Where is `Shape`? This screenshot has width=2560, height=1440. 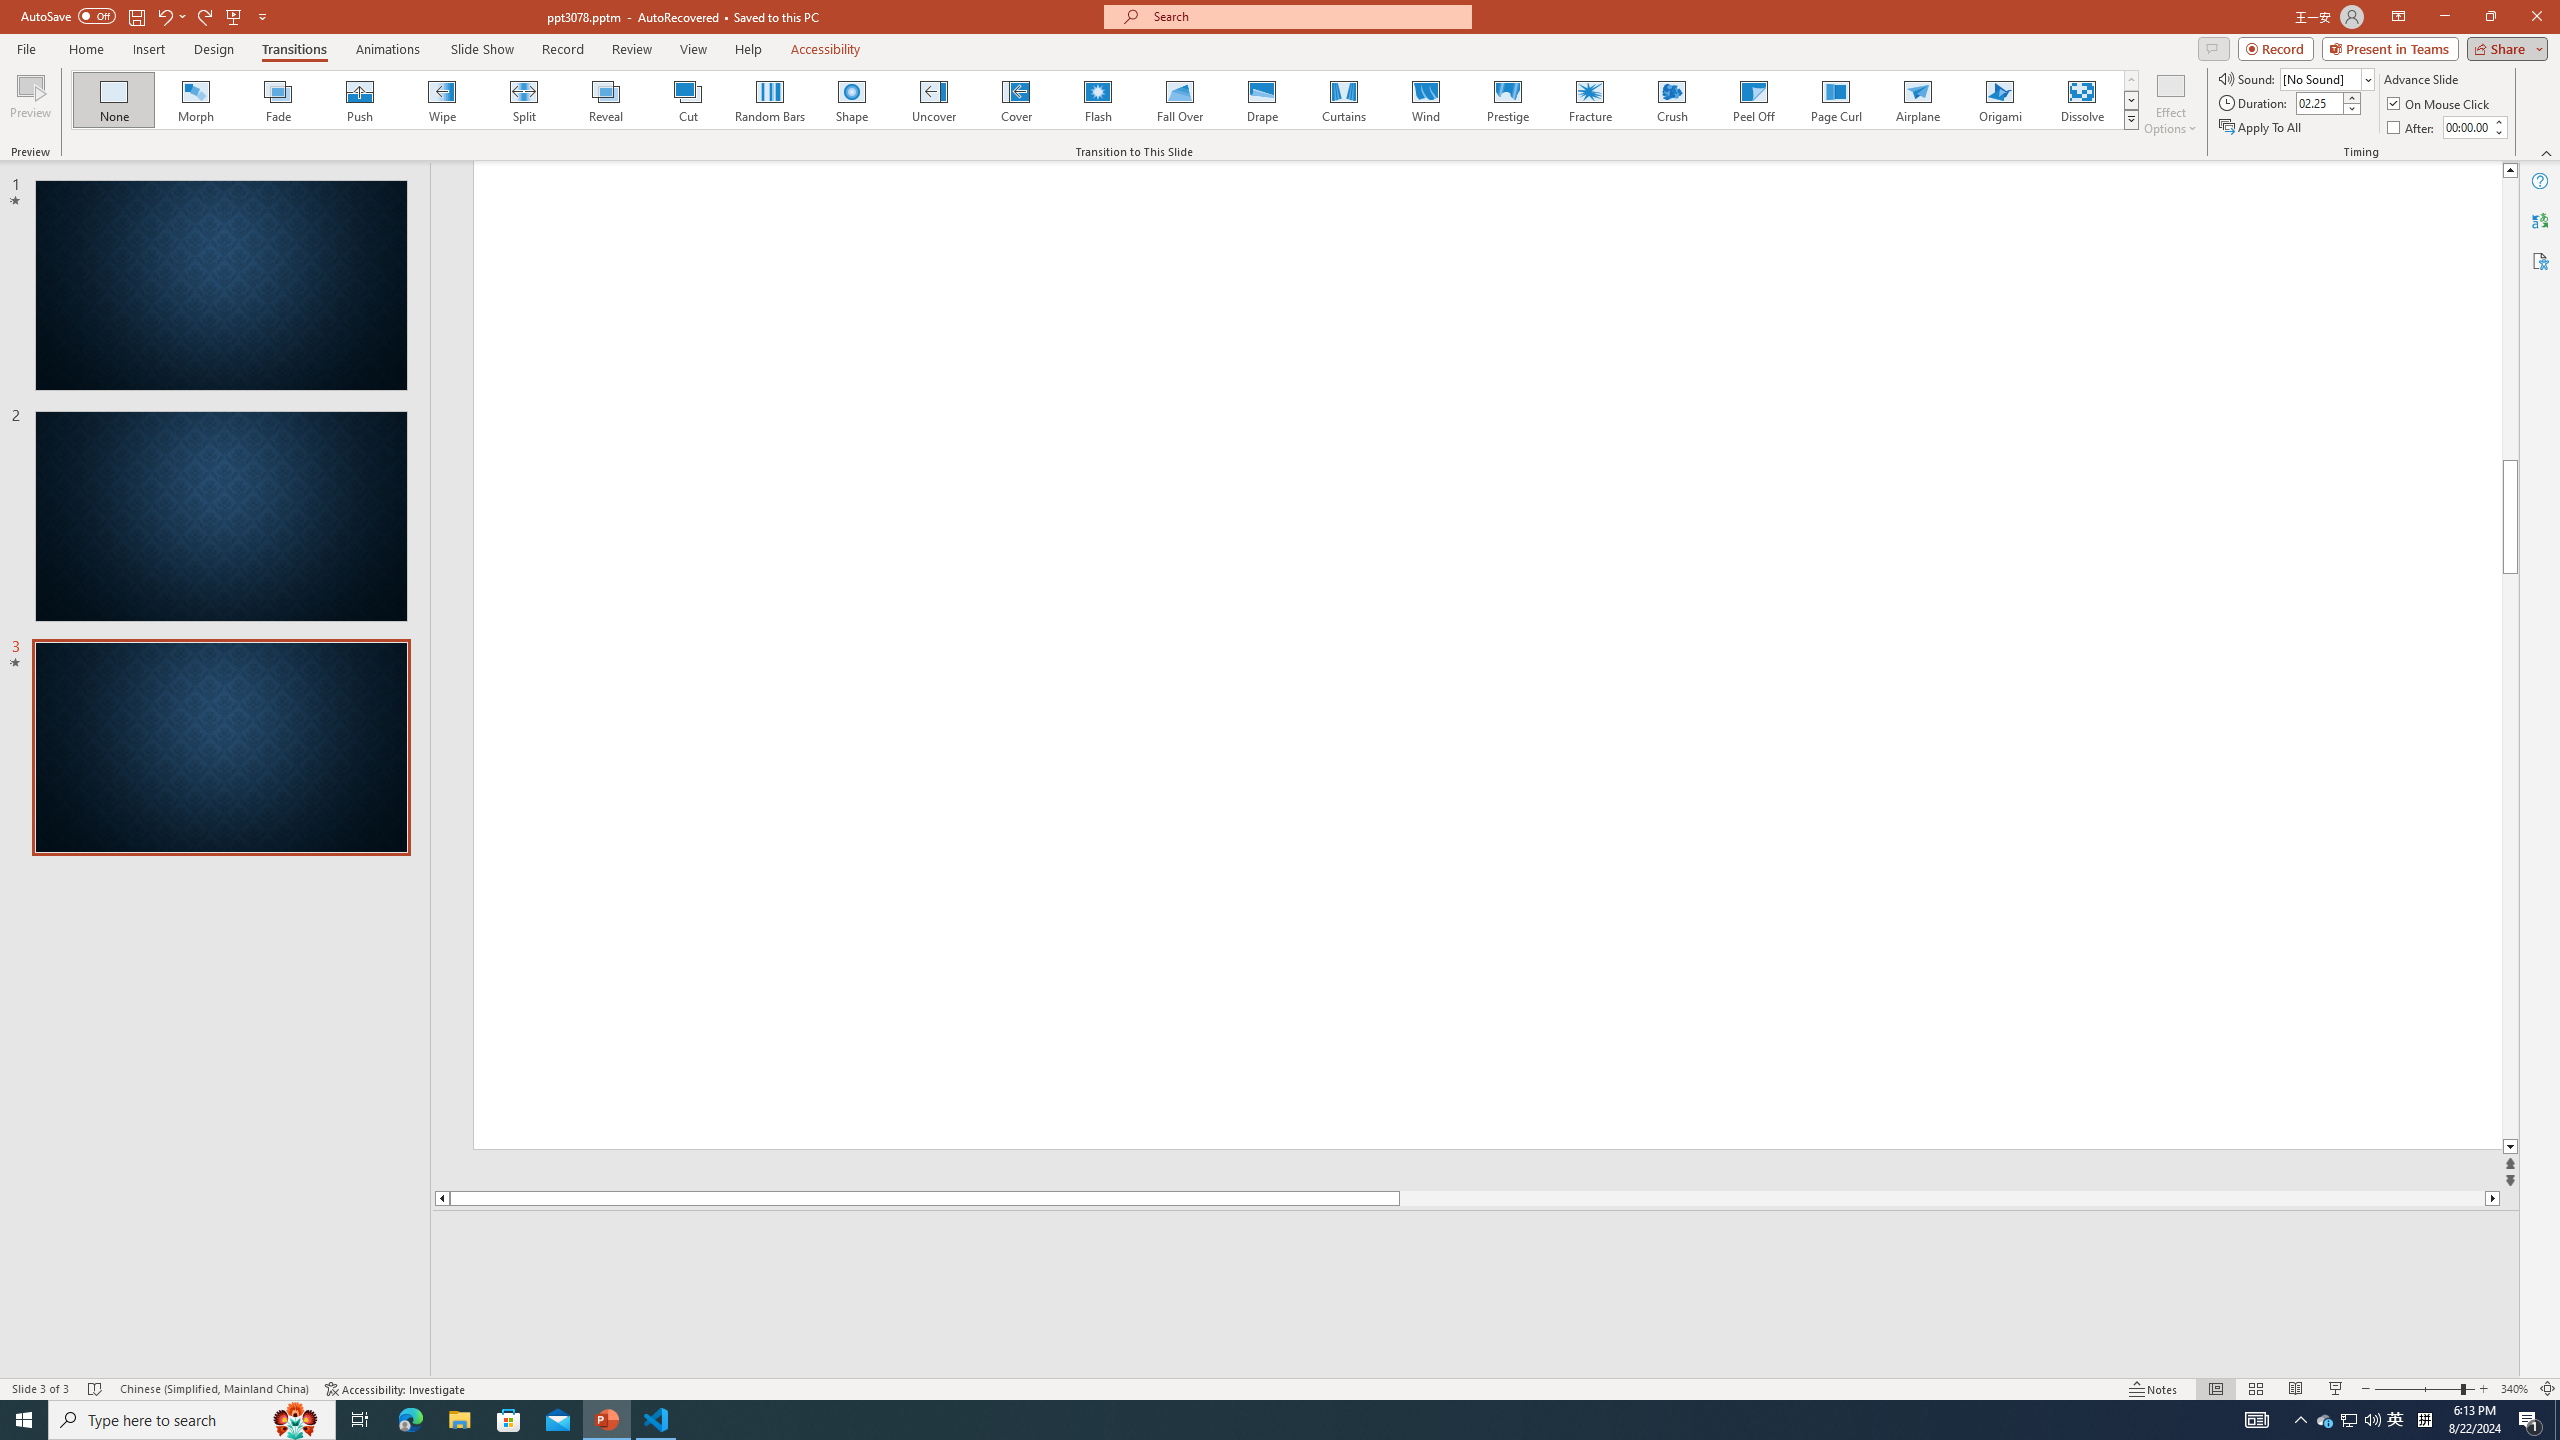 Shape is located at coordinates (852, 100).